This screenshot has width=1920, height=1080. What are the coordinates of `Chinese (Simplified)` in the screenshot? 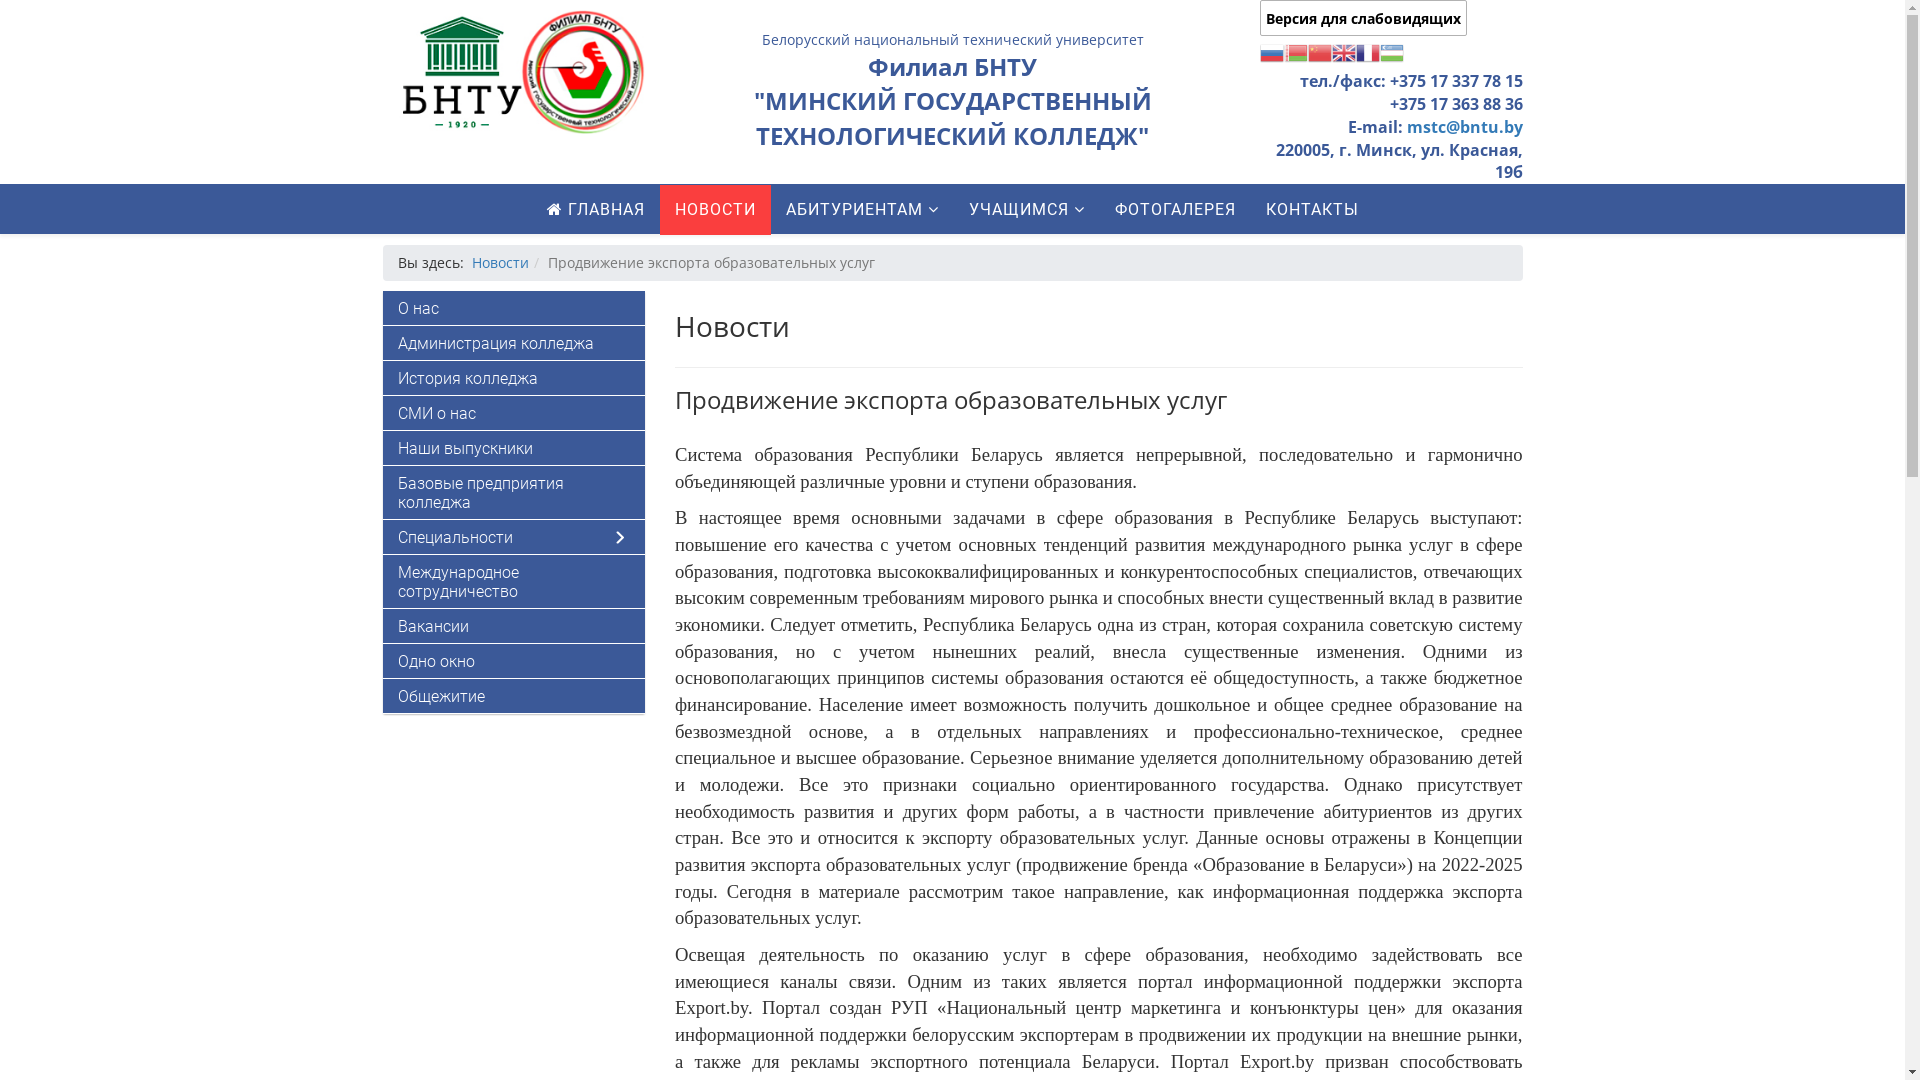 It's located at (1320, 52).